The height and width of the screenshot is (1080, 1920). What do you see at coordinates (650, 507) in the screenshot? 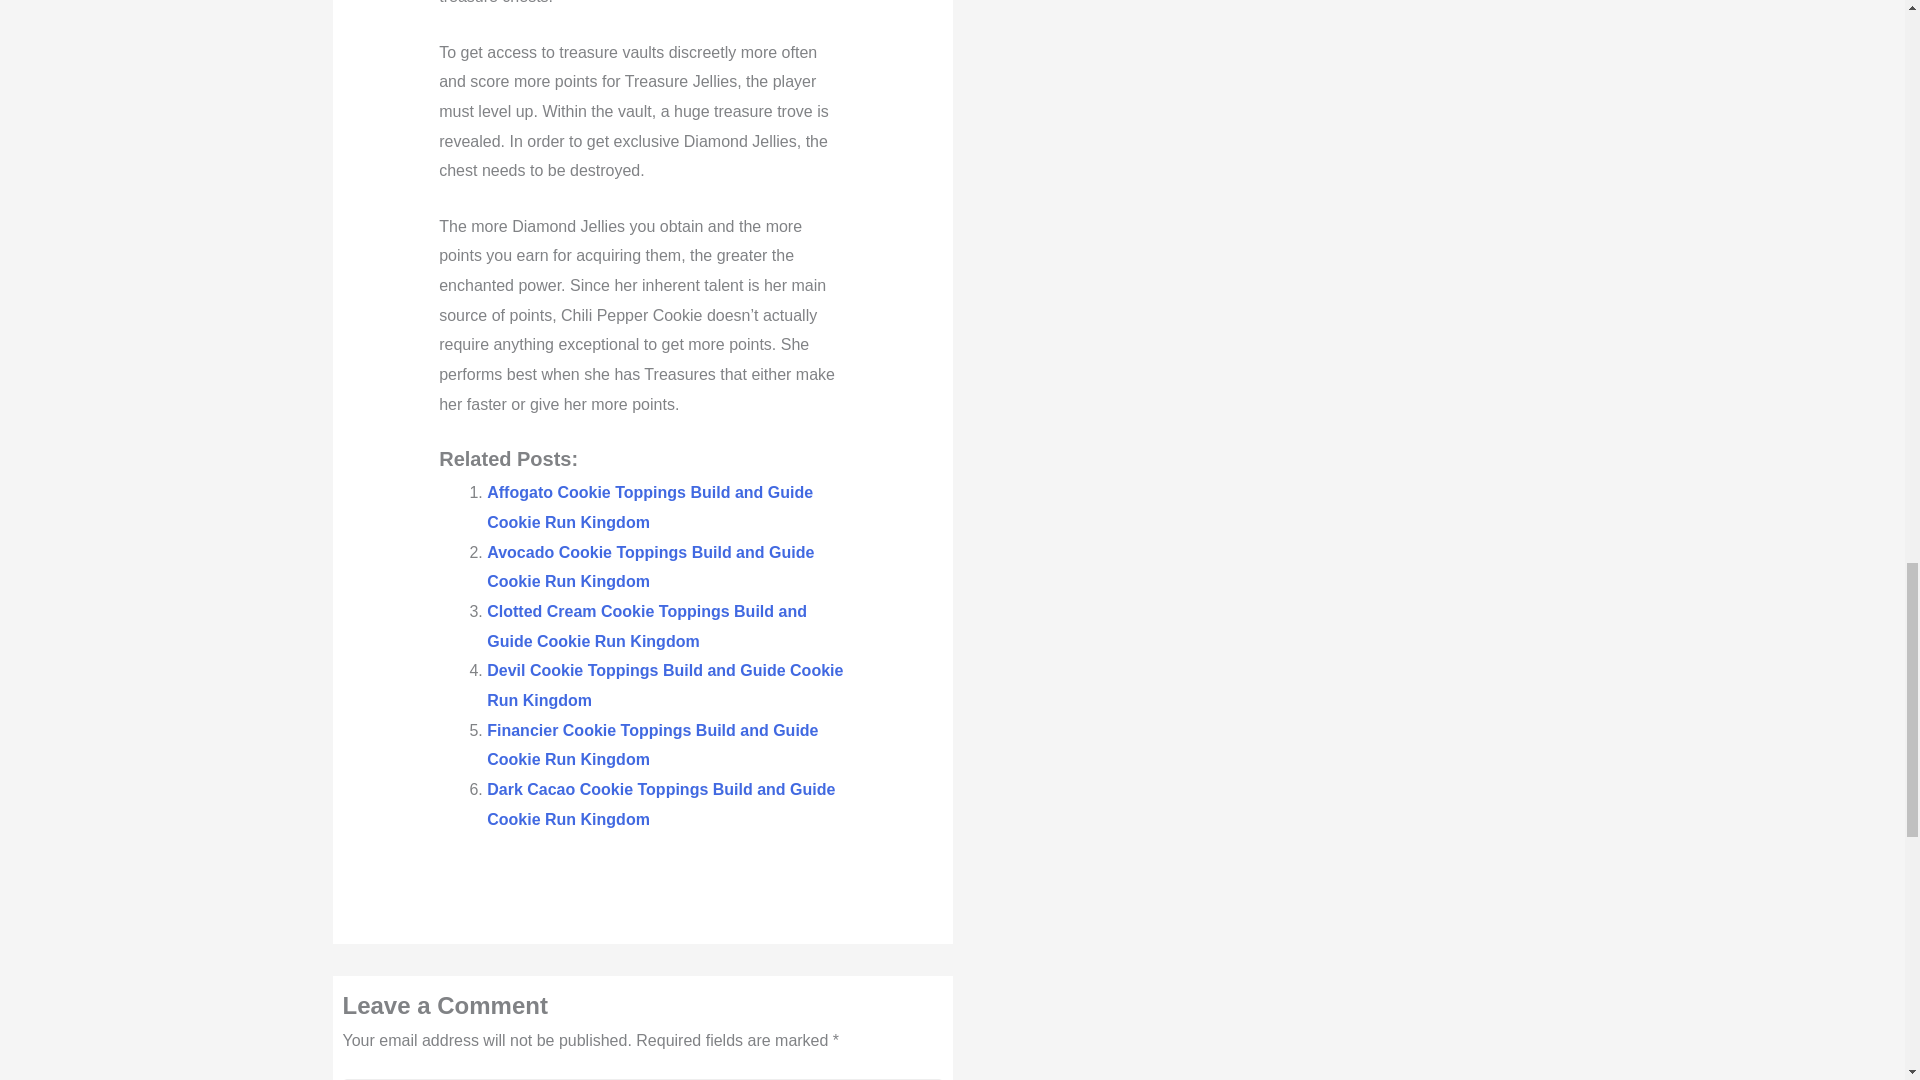
I see `Affogato Cookie Toppings Build and Guide Cookie Run Kingdom` at bounding box center [650, 507].